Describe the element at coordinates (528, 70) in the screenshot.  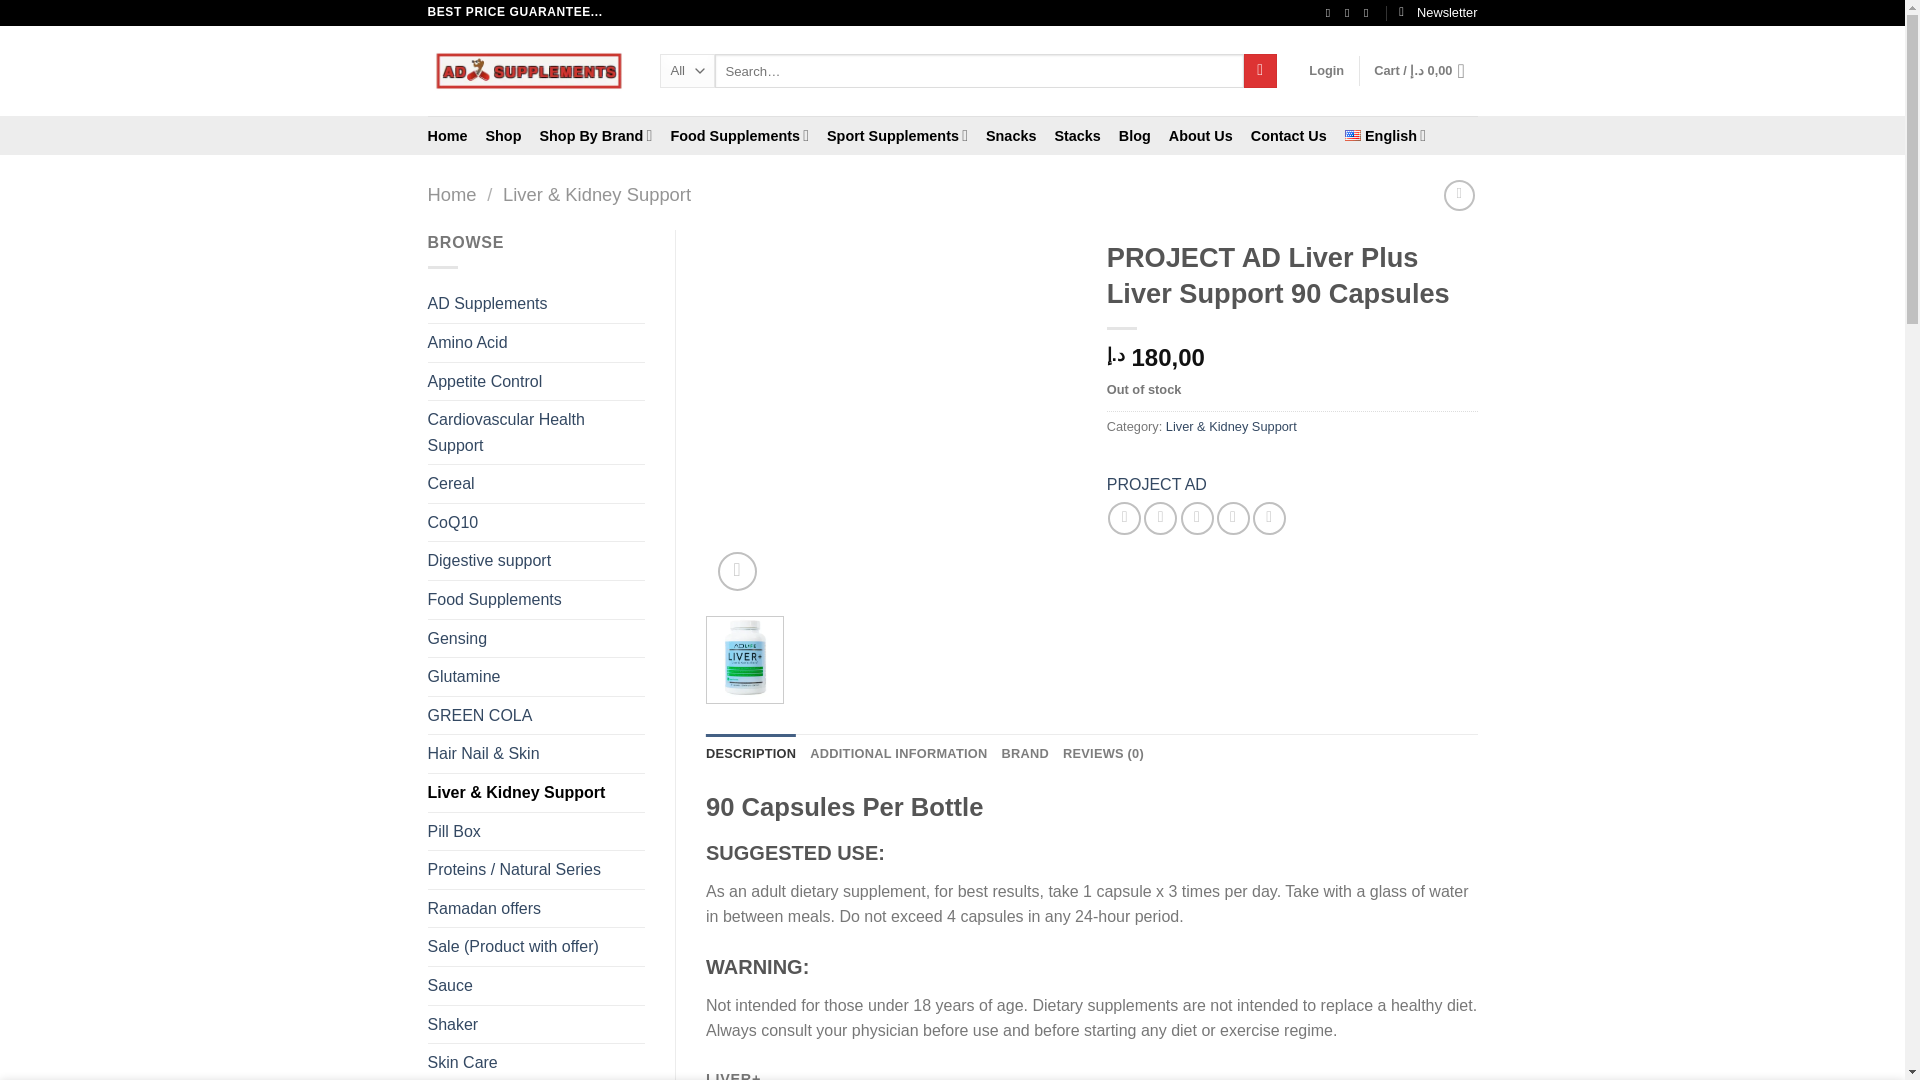
I see `AD Supplements - Best Price Guarantee` at that location.